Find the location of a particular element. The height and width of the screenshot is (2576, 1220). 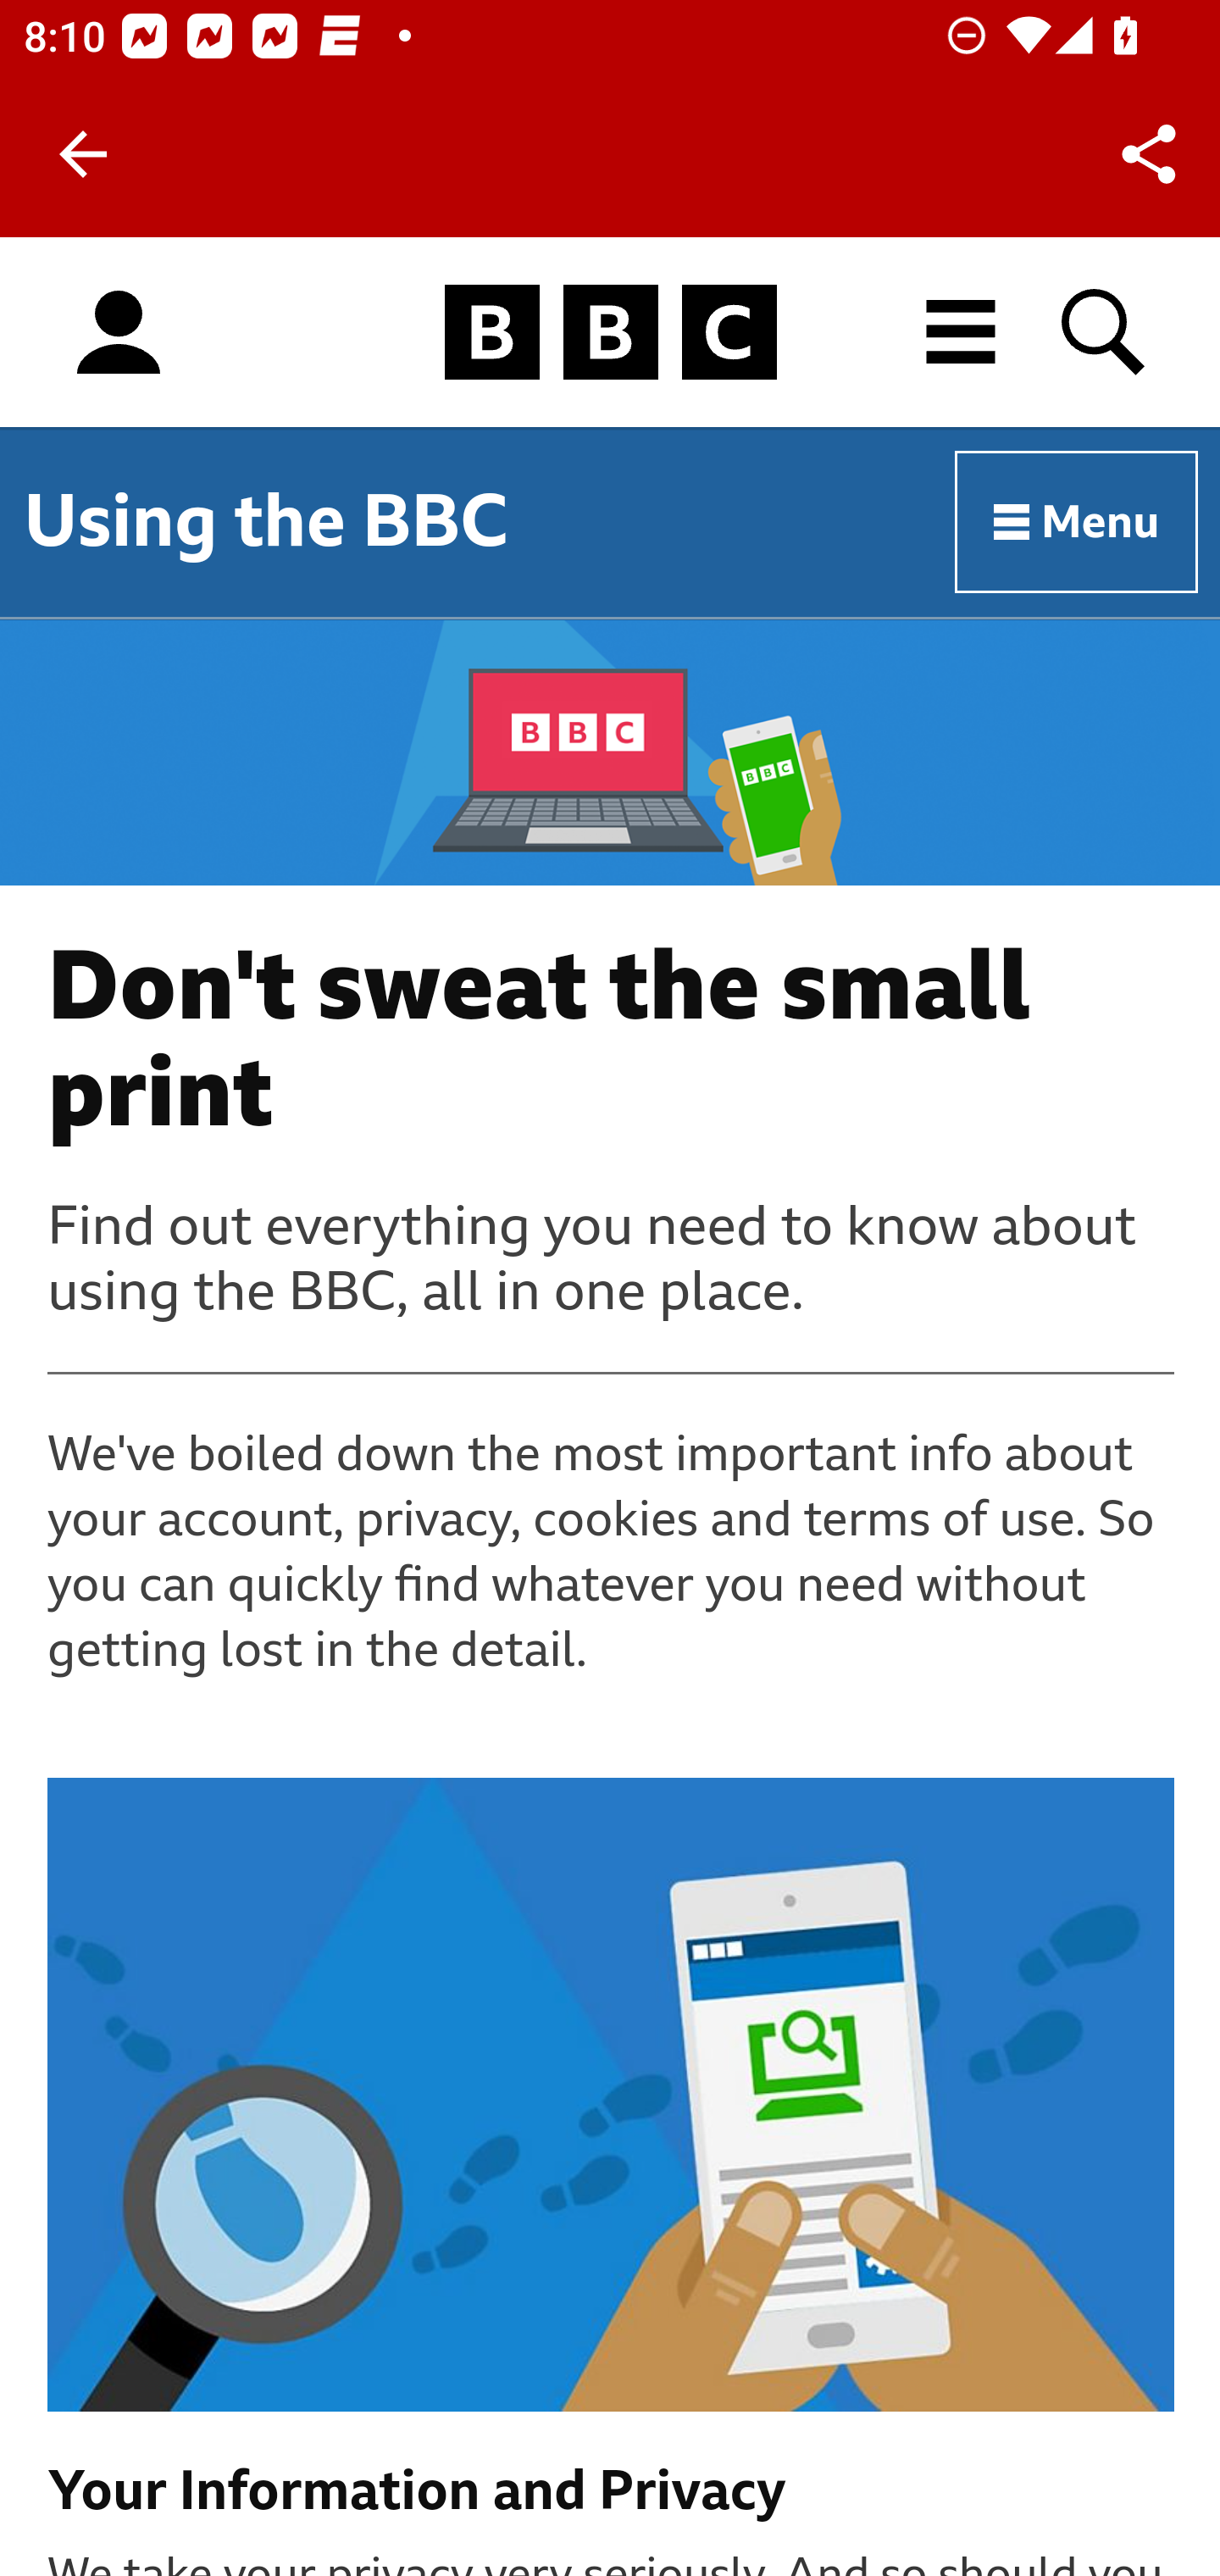

Homepage is located at coordinates (610, 333).